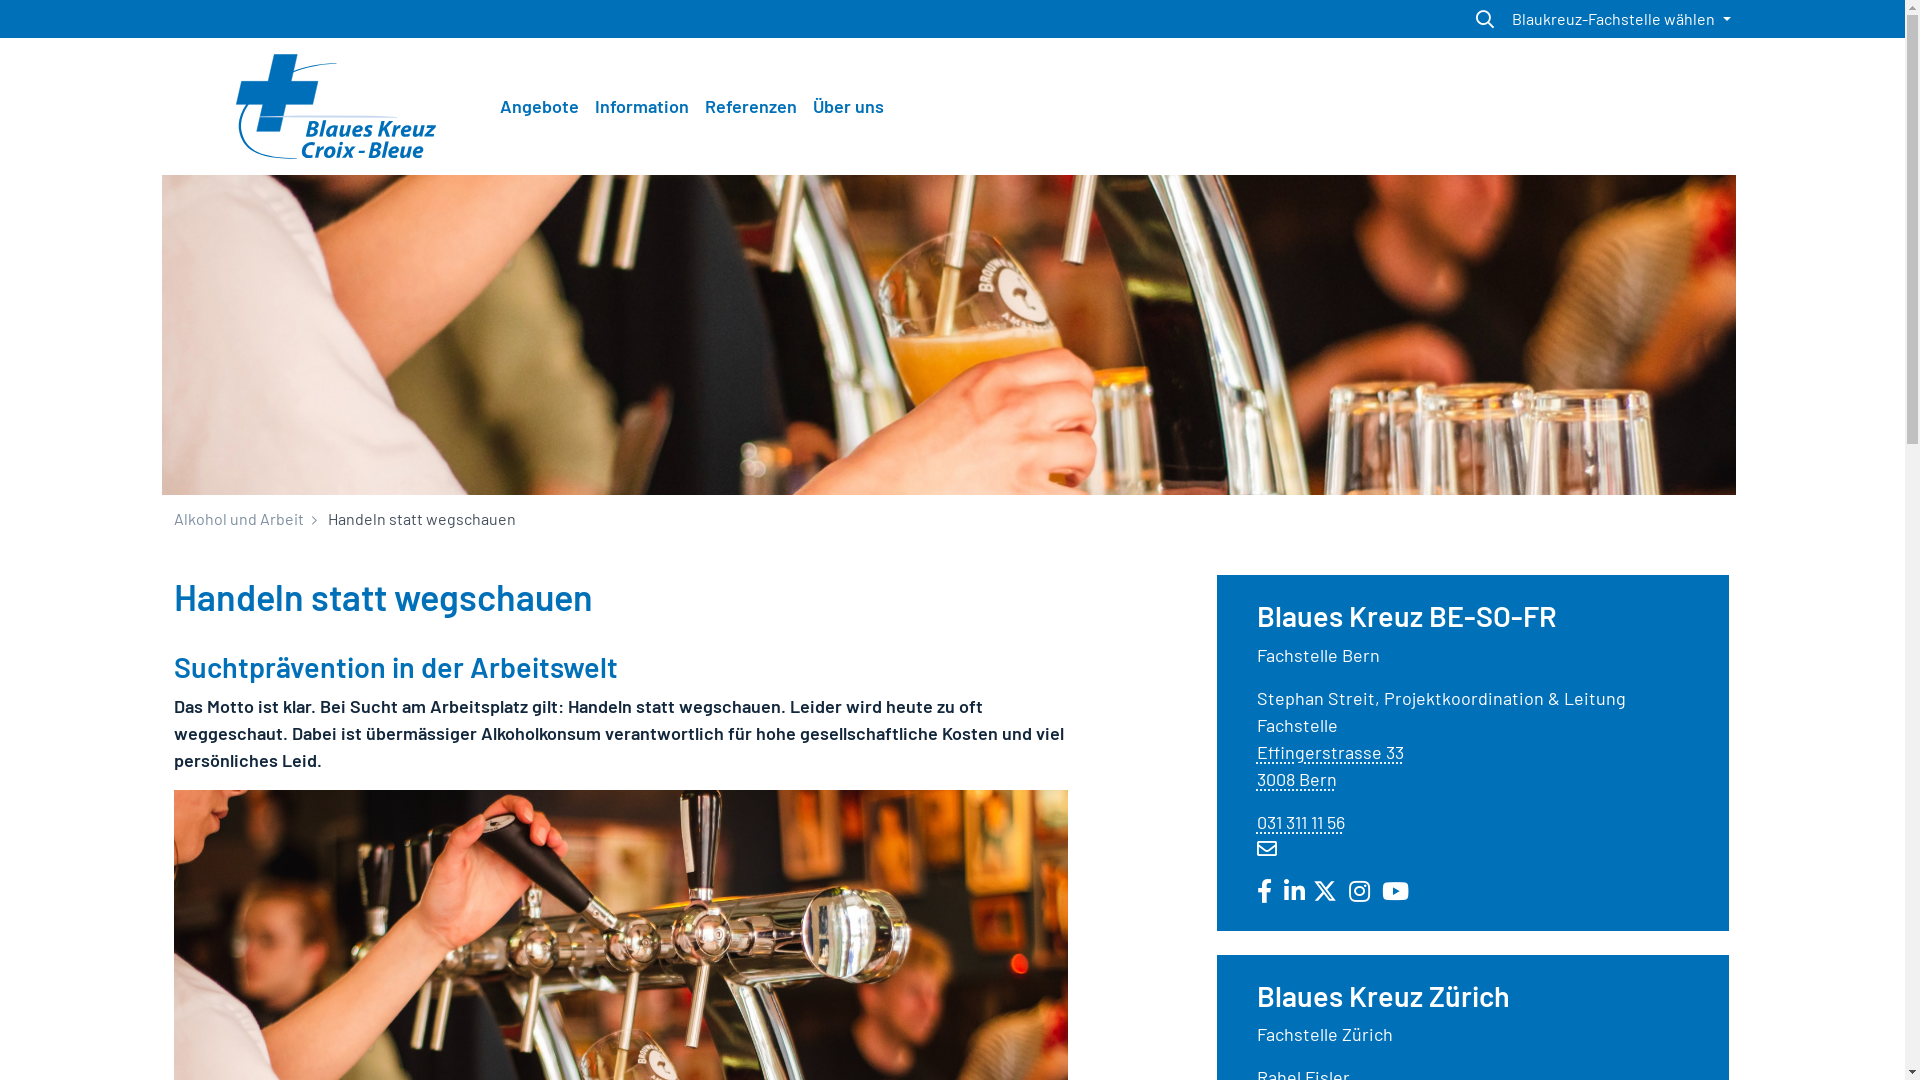  Describe the element at coordinates (1301, 822) in the screenshot. I see `031 311 11 56` at that location.